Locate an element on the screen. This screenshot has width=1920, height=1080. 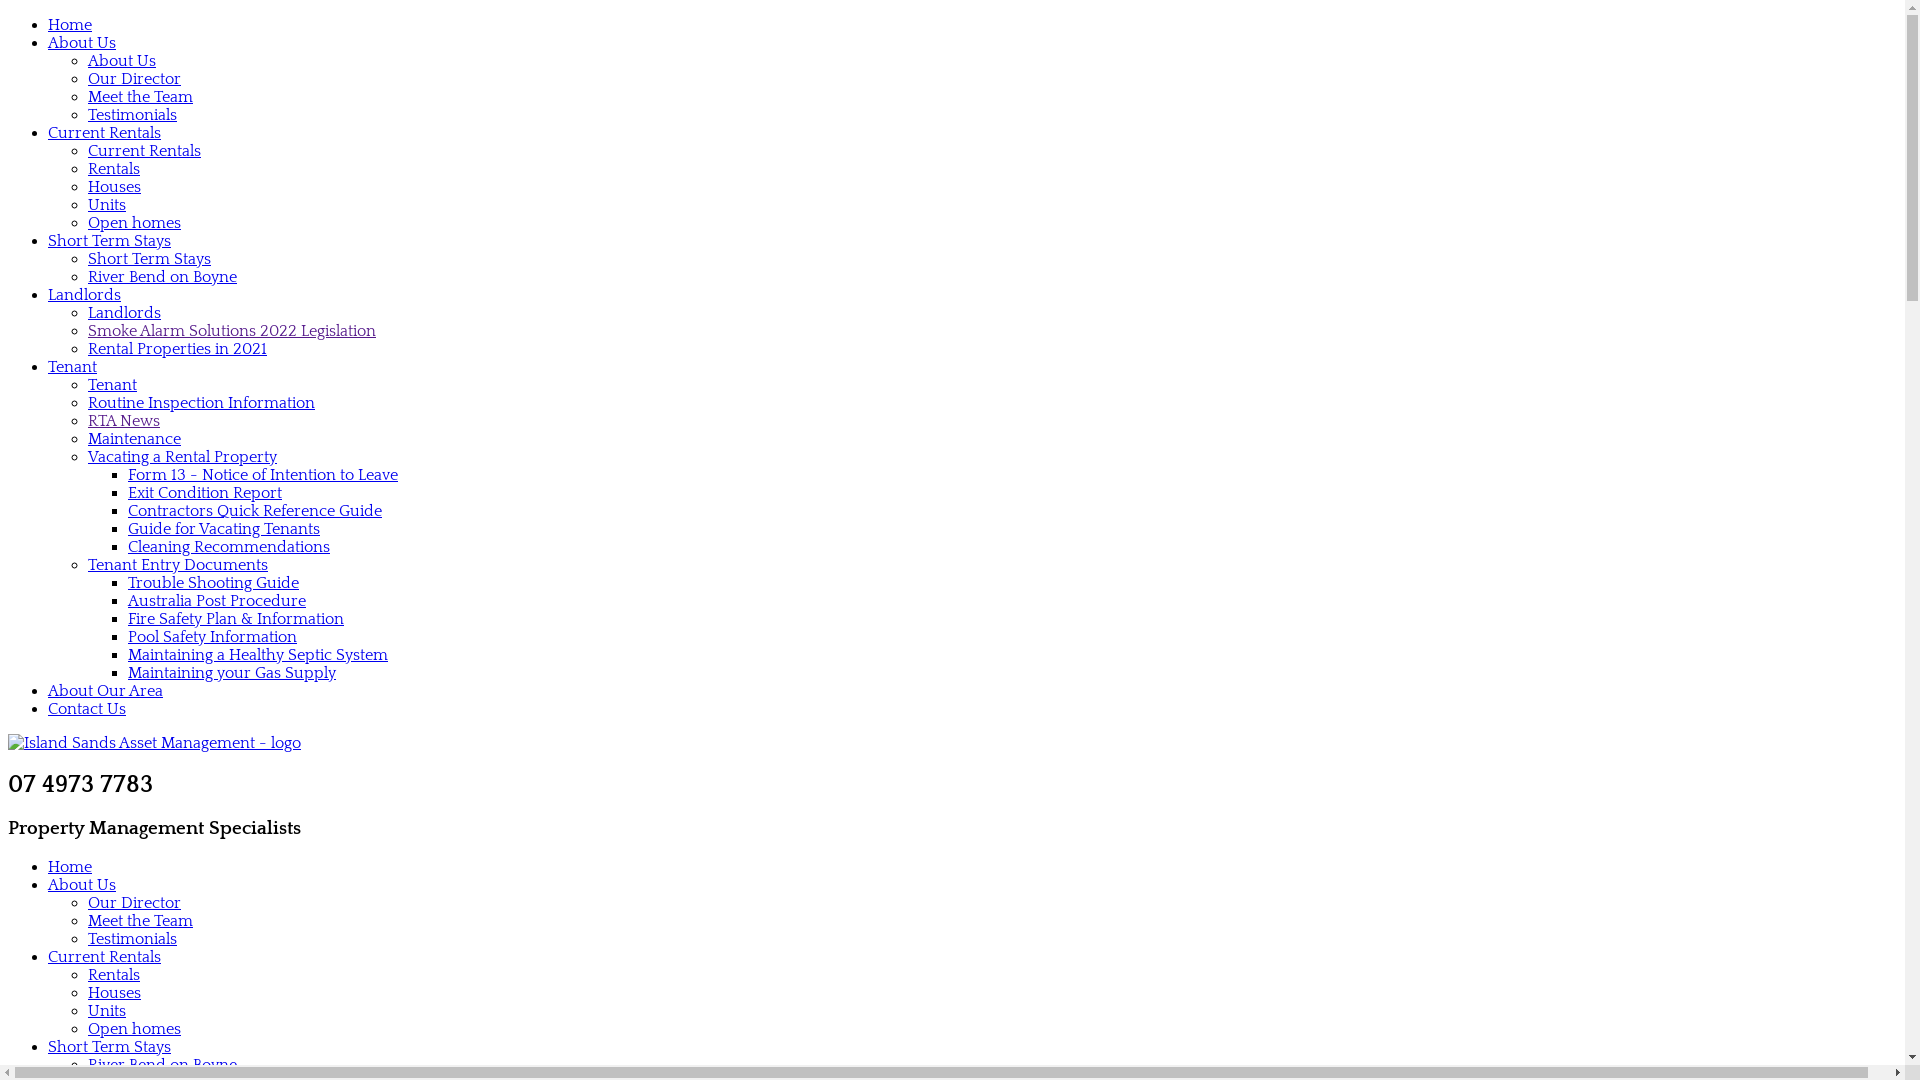
Short Term Stays is located at coordinates (110, 241).